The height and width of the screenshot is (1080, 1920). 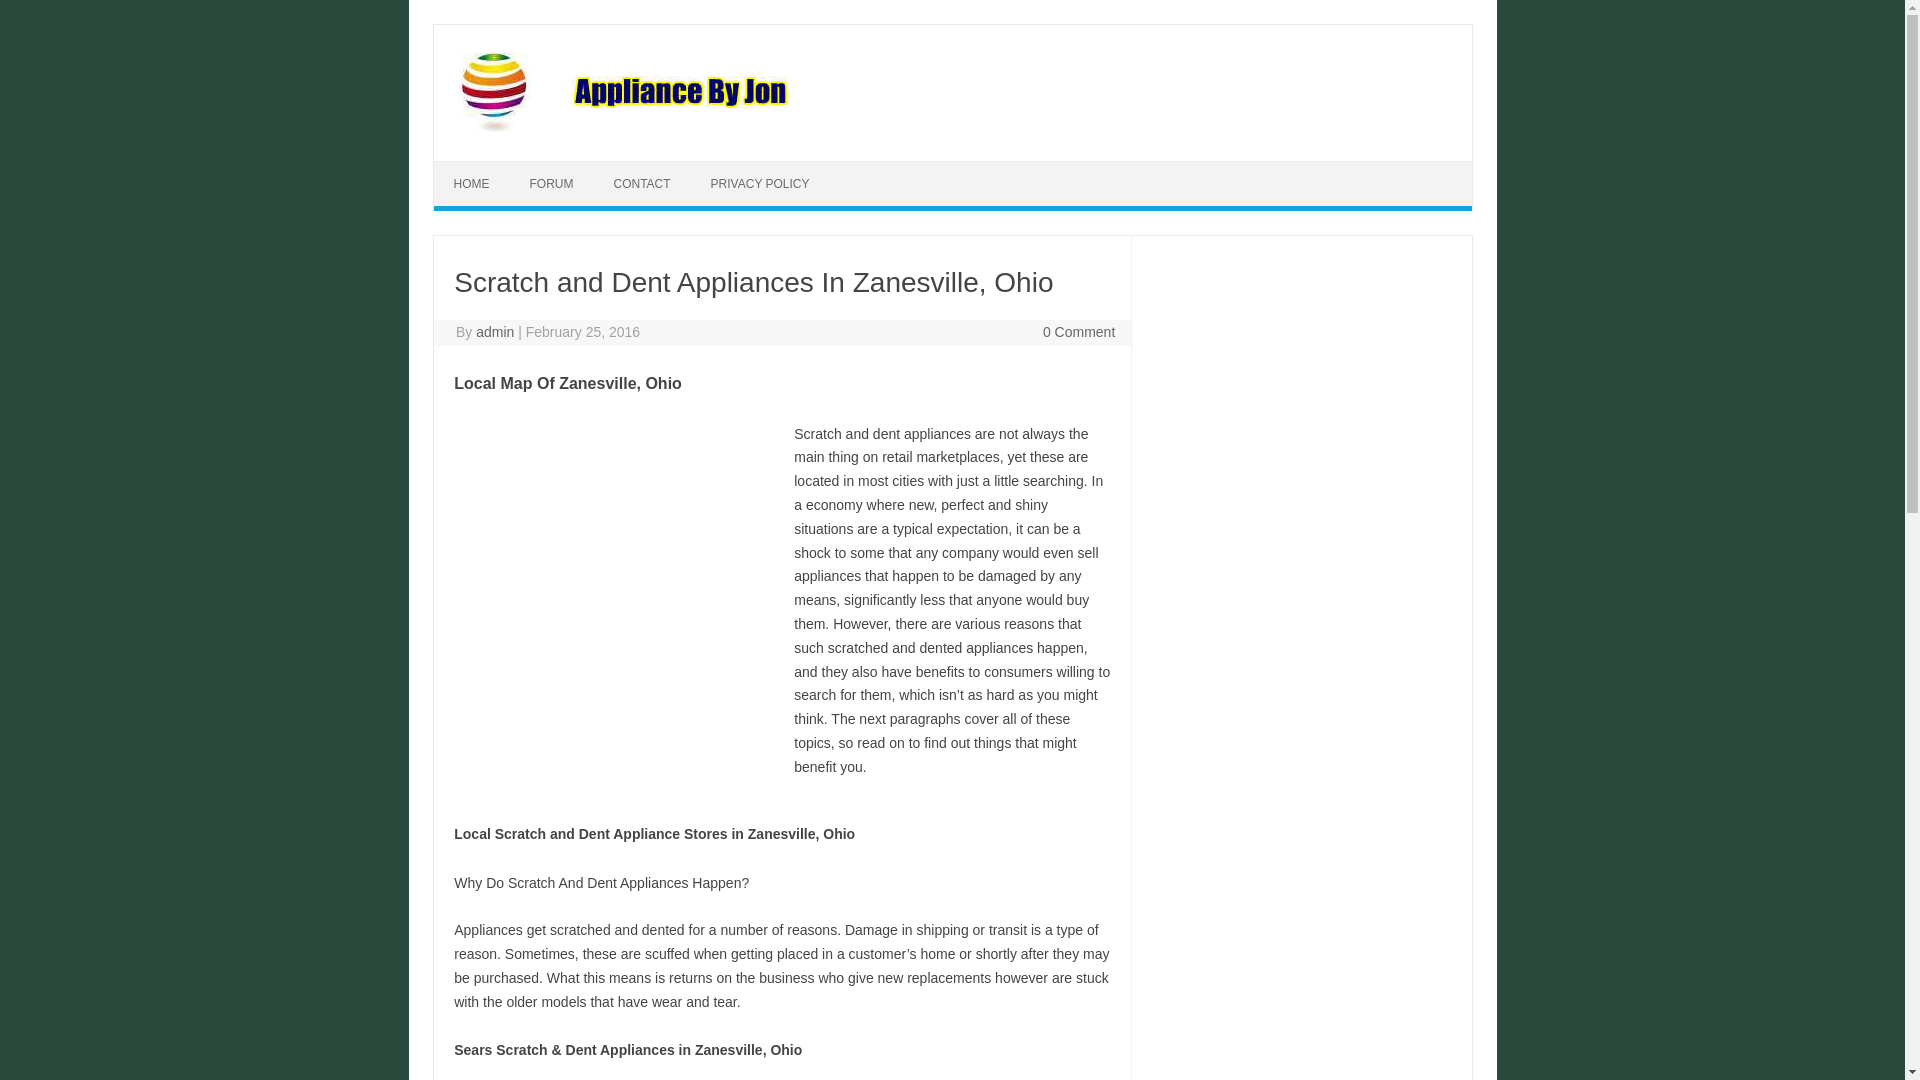 What do you see at coordinates (552, 184) in the screenshot?
I see `FORUM` at bounding box center [552, 184].